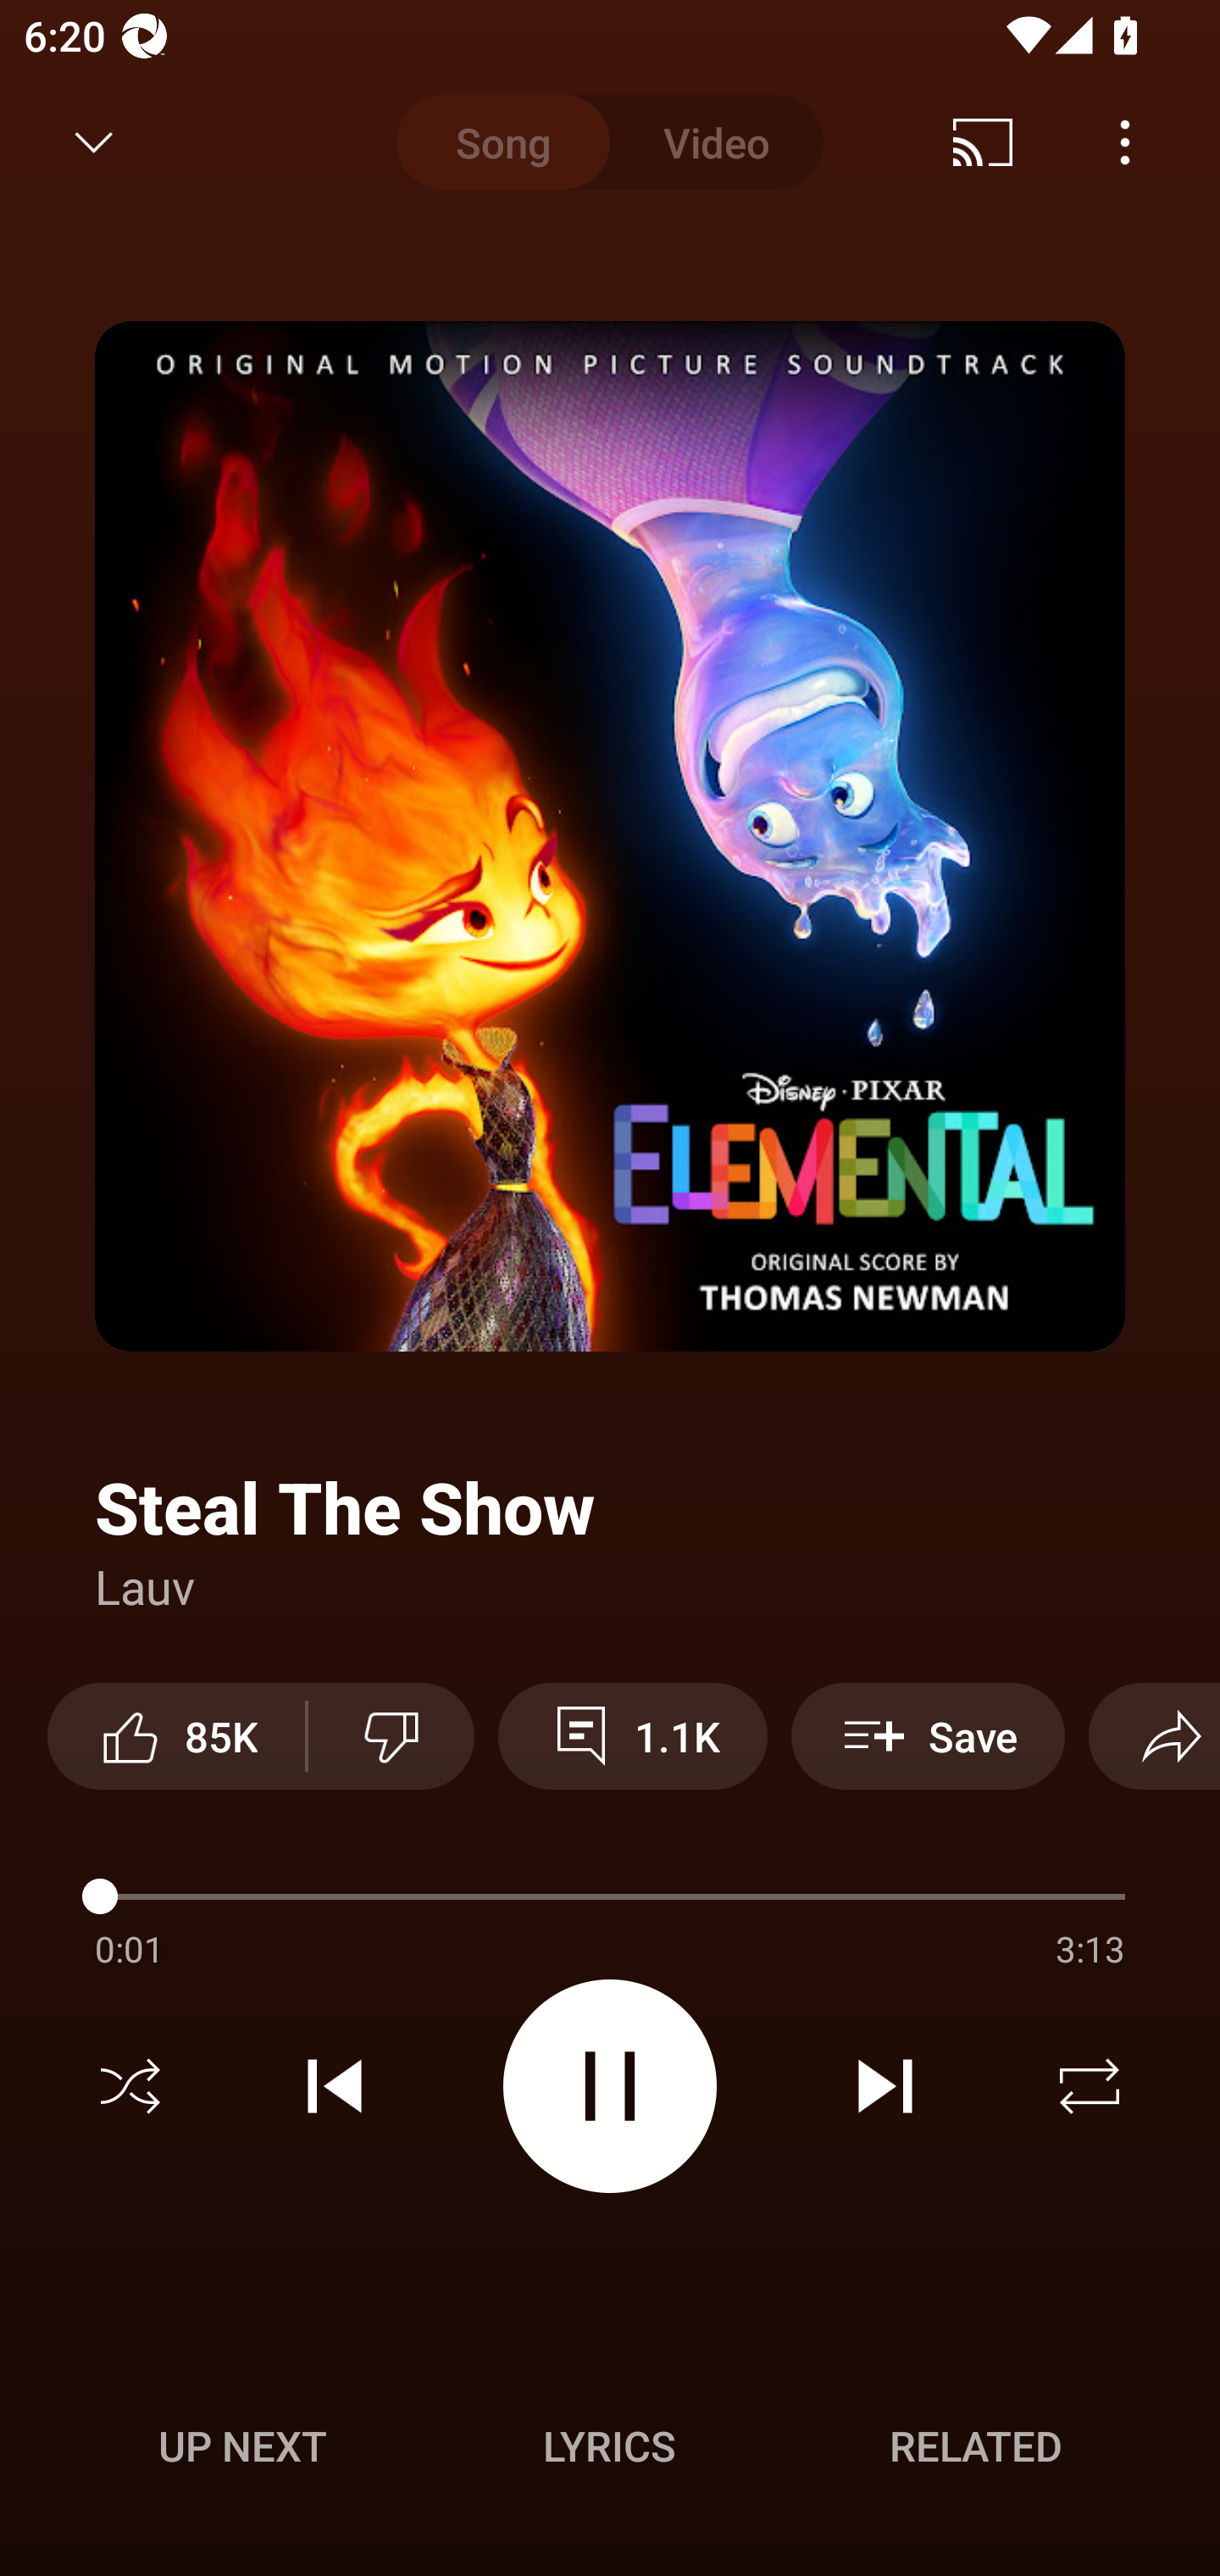  What do you see at coordinates (94, 142) in the screenshot?
I see `Minimize` at bounding box center [94, 142].